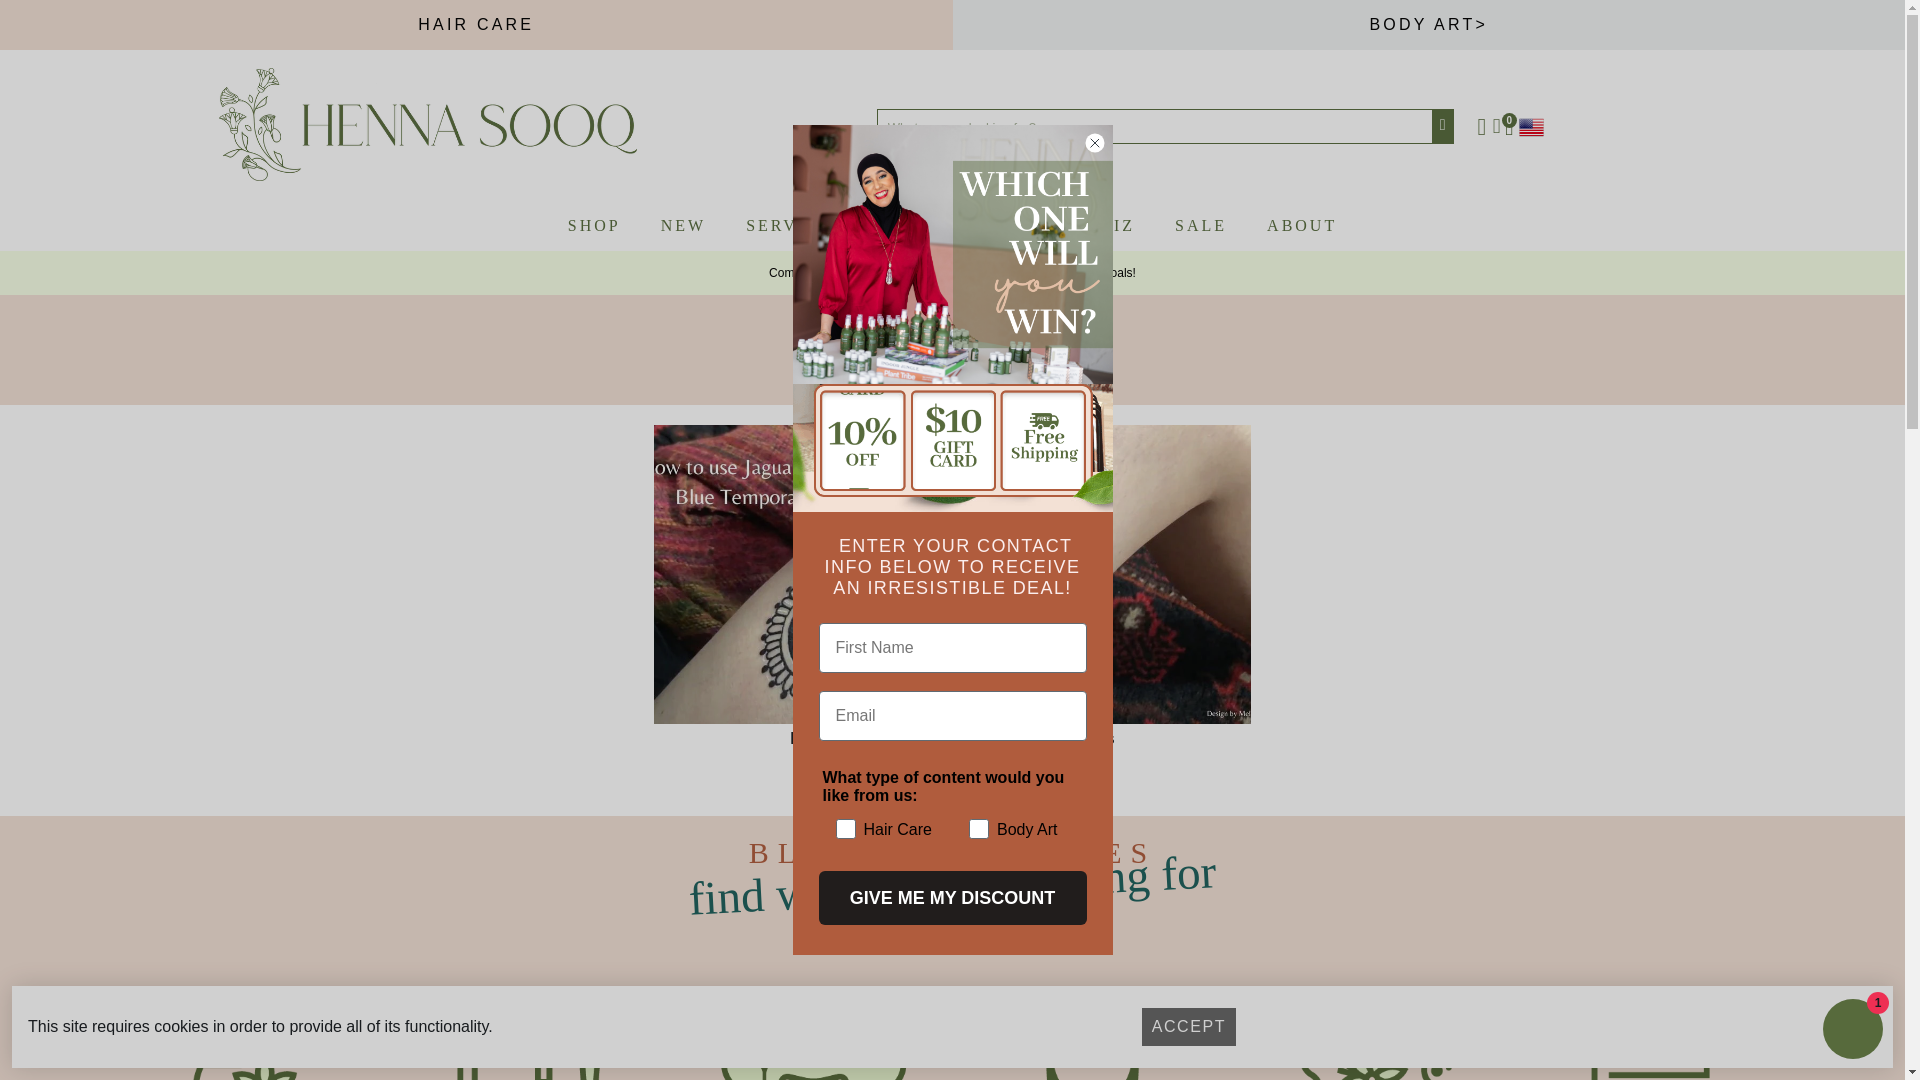 This screenshot has width=1920, height=1080. What do you see at coordinates (924, 225) in the screenshot?
I see `HOW TO` at bounding box center [924, 225].